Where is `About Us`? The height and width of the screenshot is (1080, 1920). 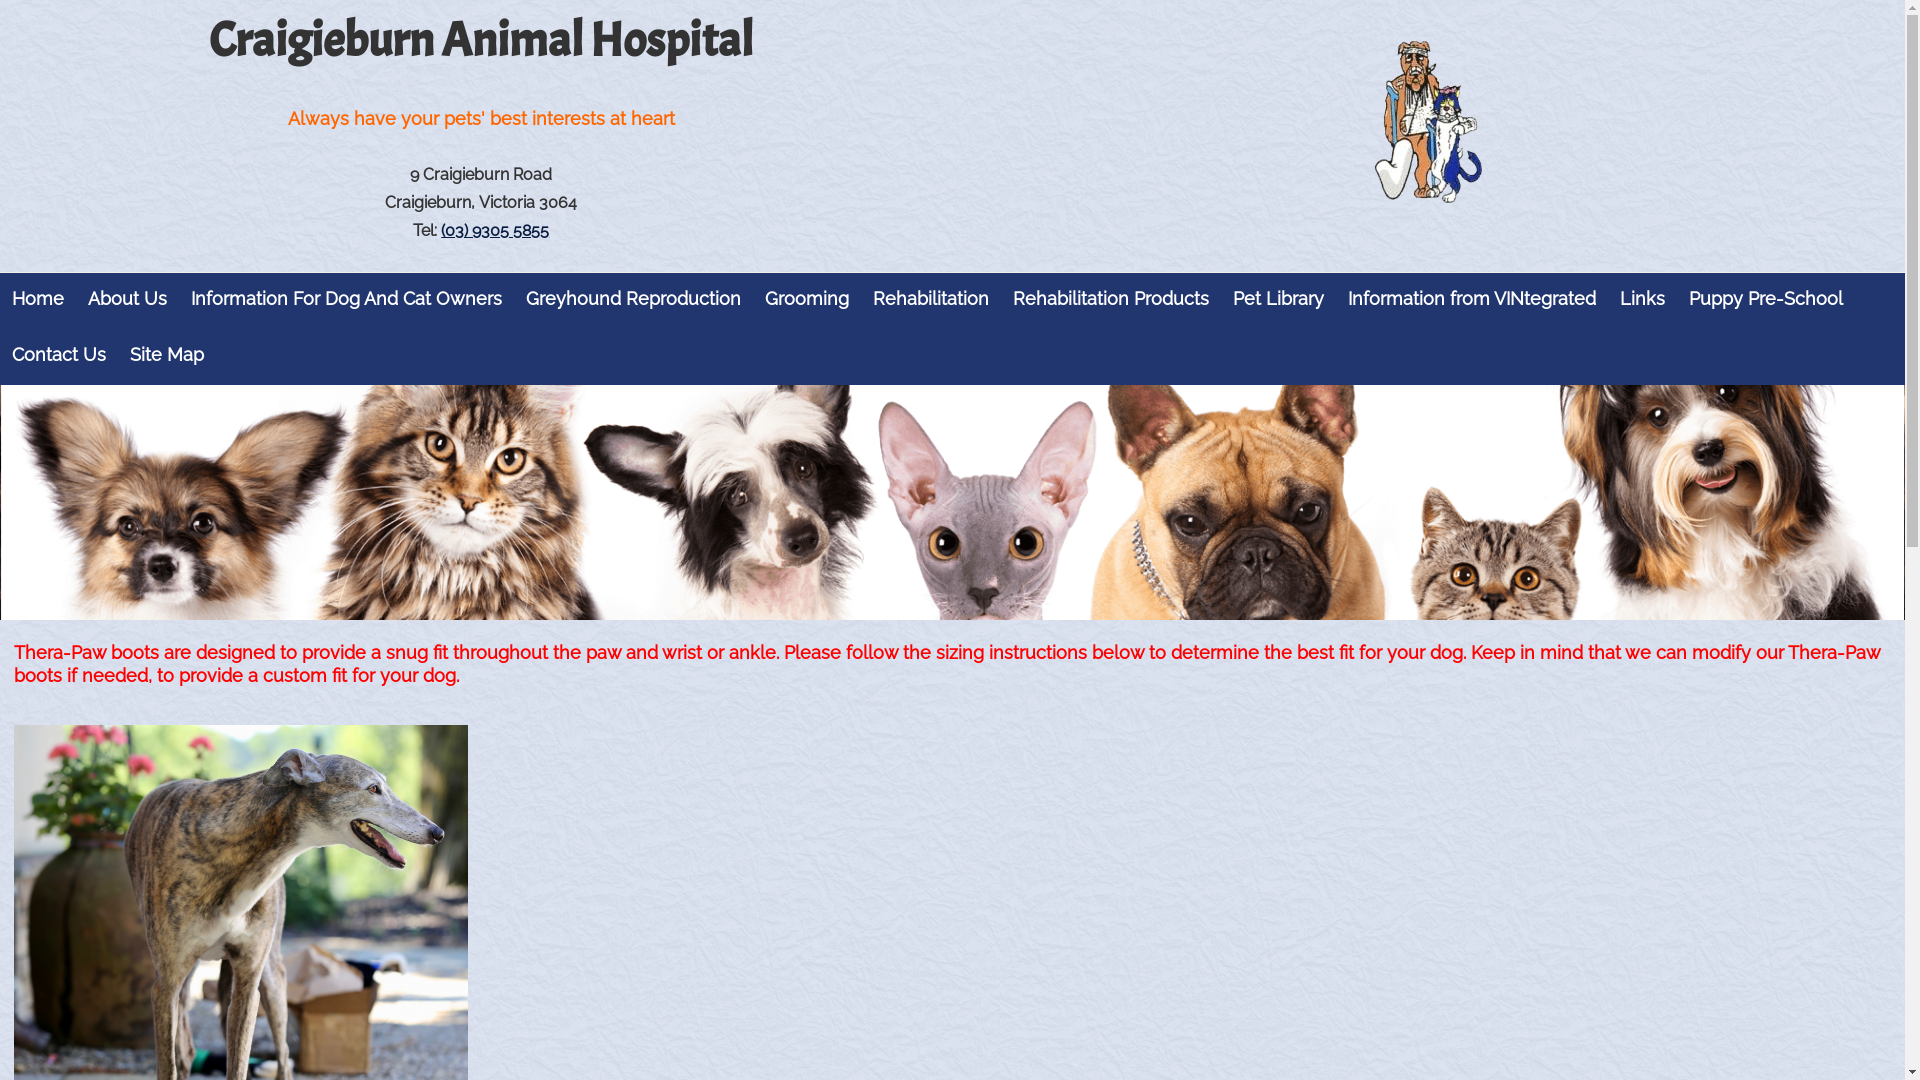 About Us is located at coordinates (128, 299).